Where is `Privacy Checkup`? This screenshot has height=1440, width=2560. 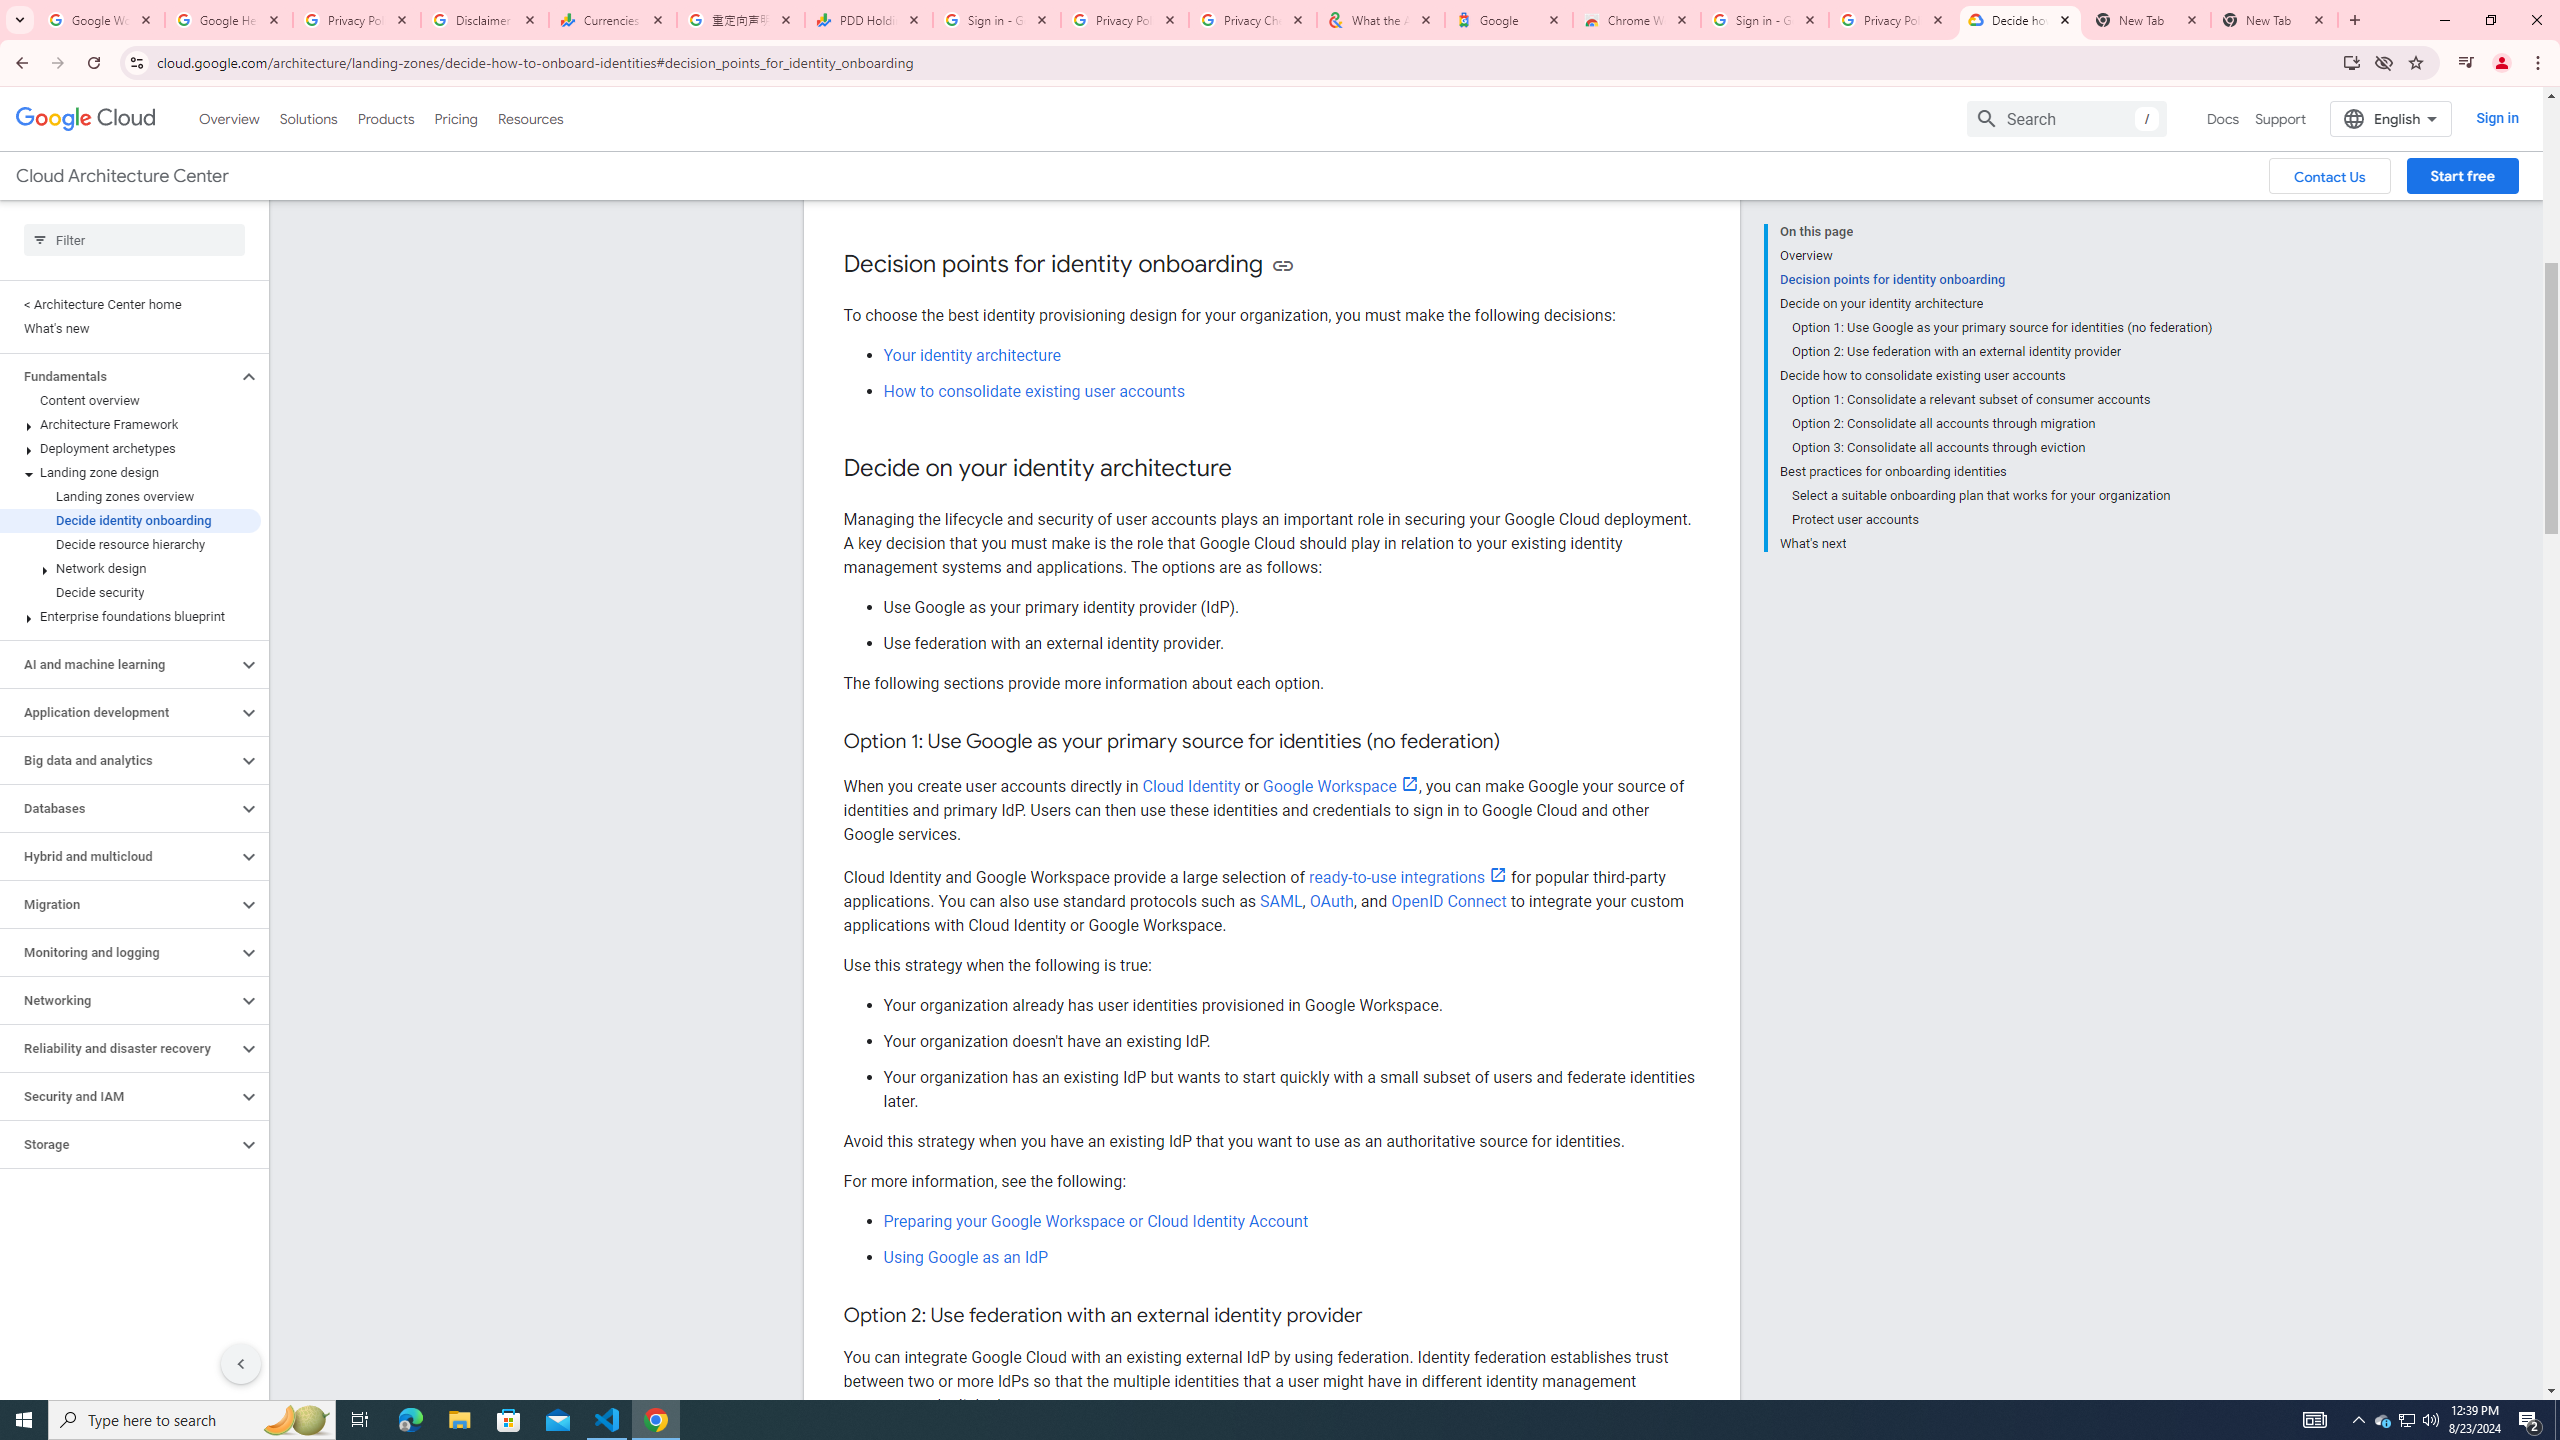
Privacy Checkup is located at coordinates (1253, 20).